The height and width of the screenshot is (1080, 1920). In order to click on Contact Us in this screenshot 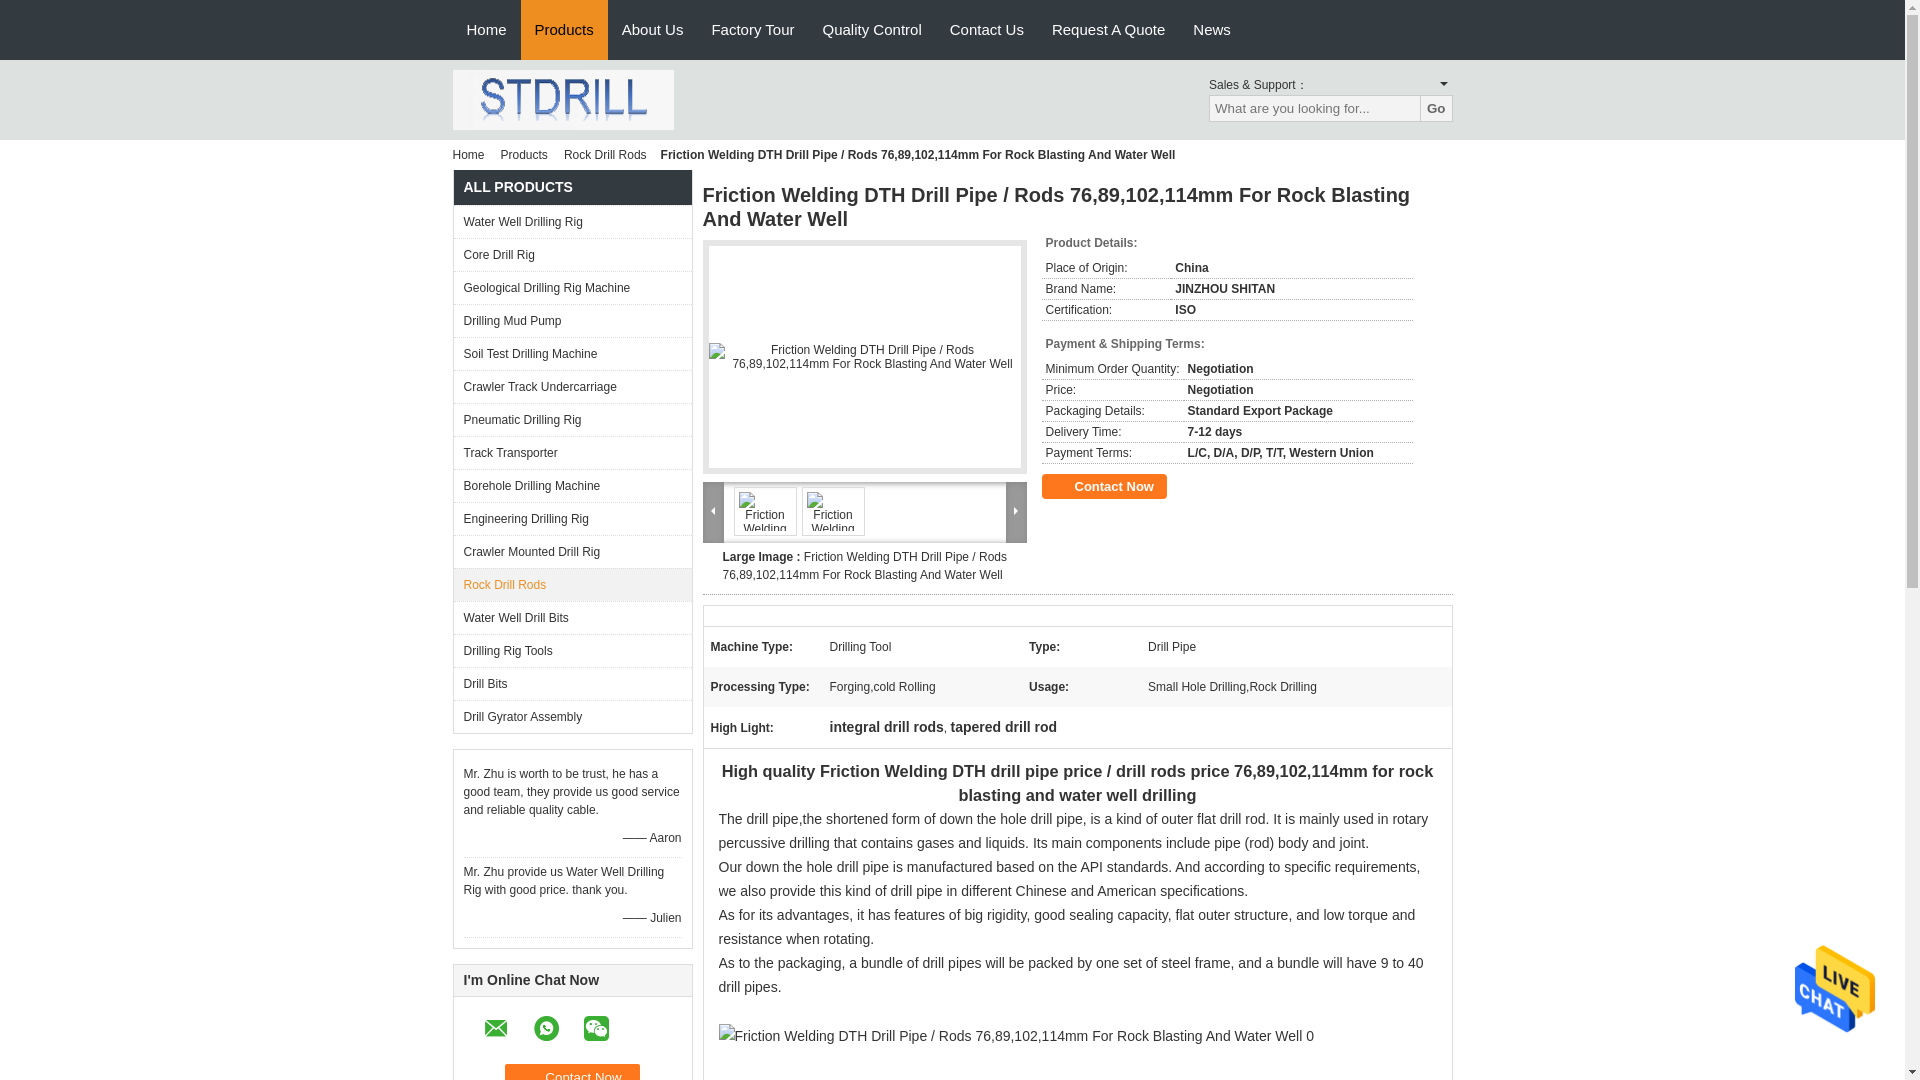, I will do `click(987, 30)`.